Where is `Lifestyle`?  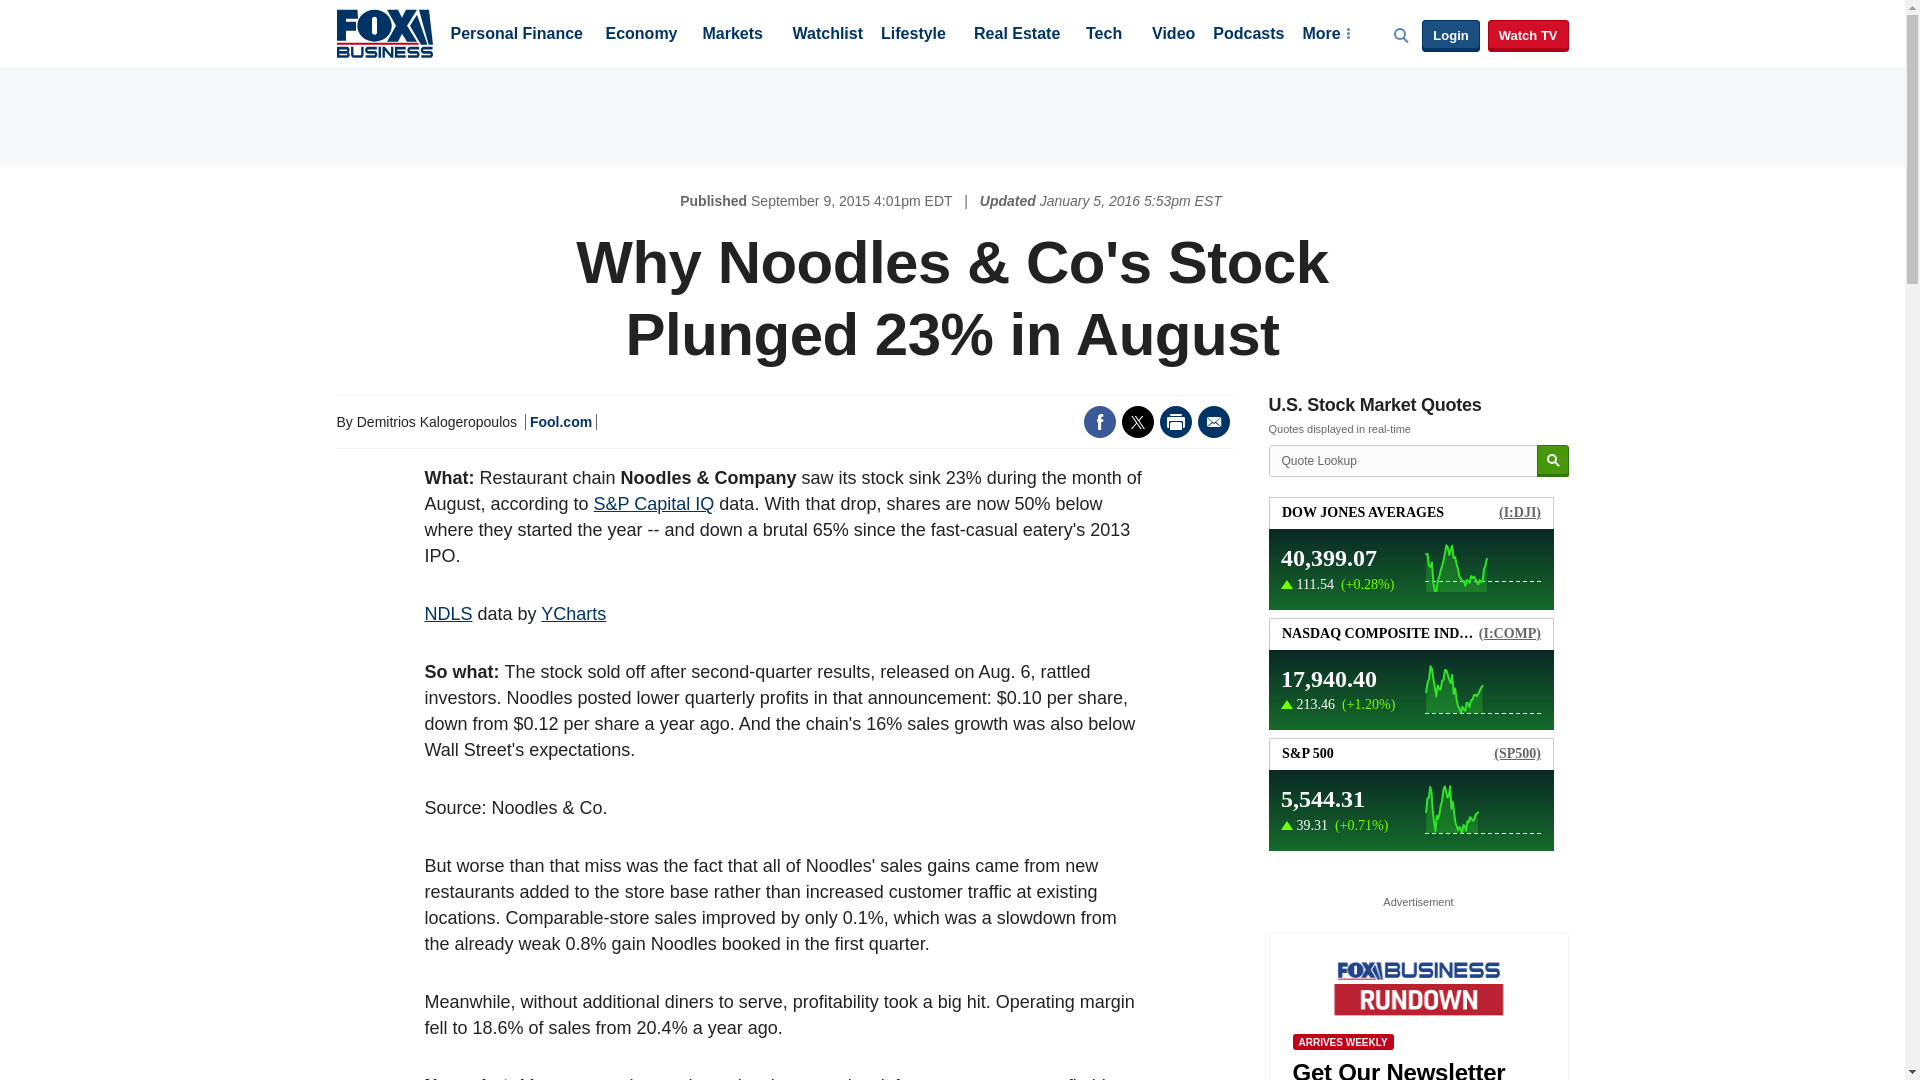
Lifestyle is located at coordinates (914, 35).